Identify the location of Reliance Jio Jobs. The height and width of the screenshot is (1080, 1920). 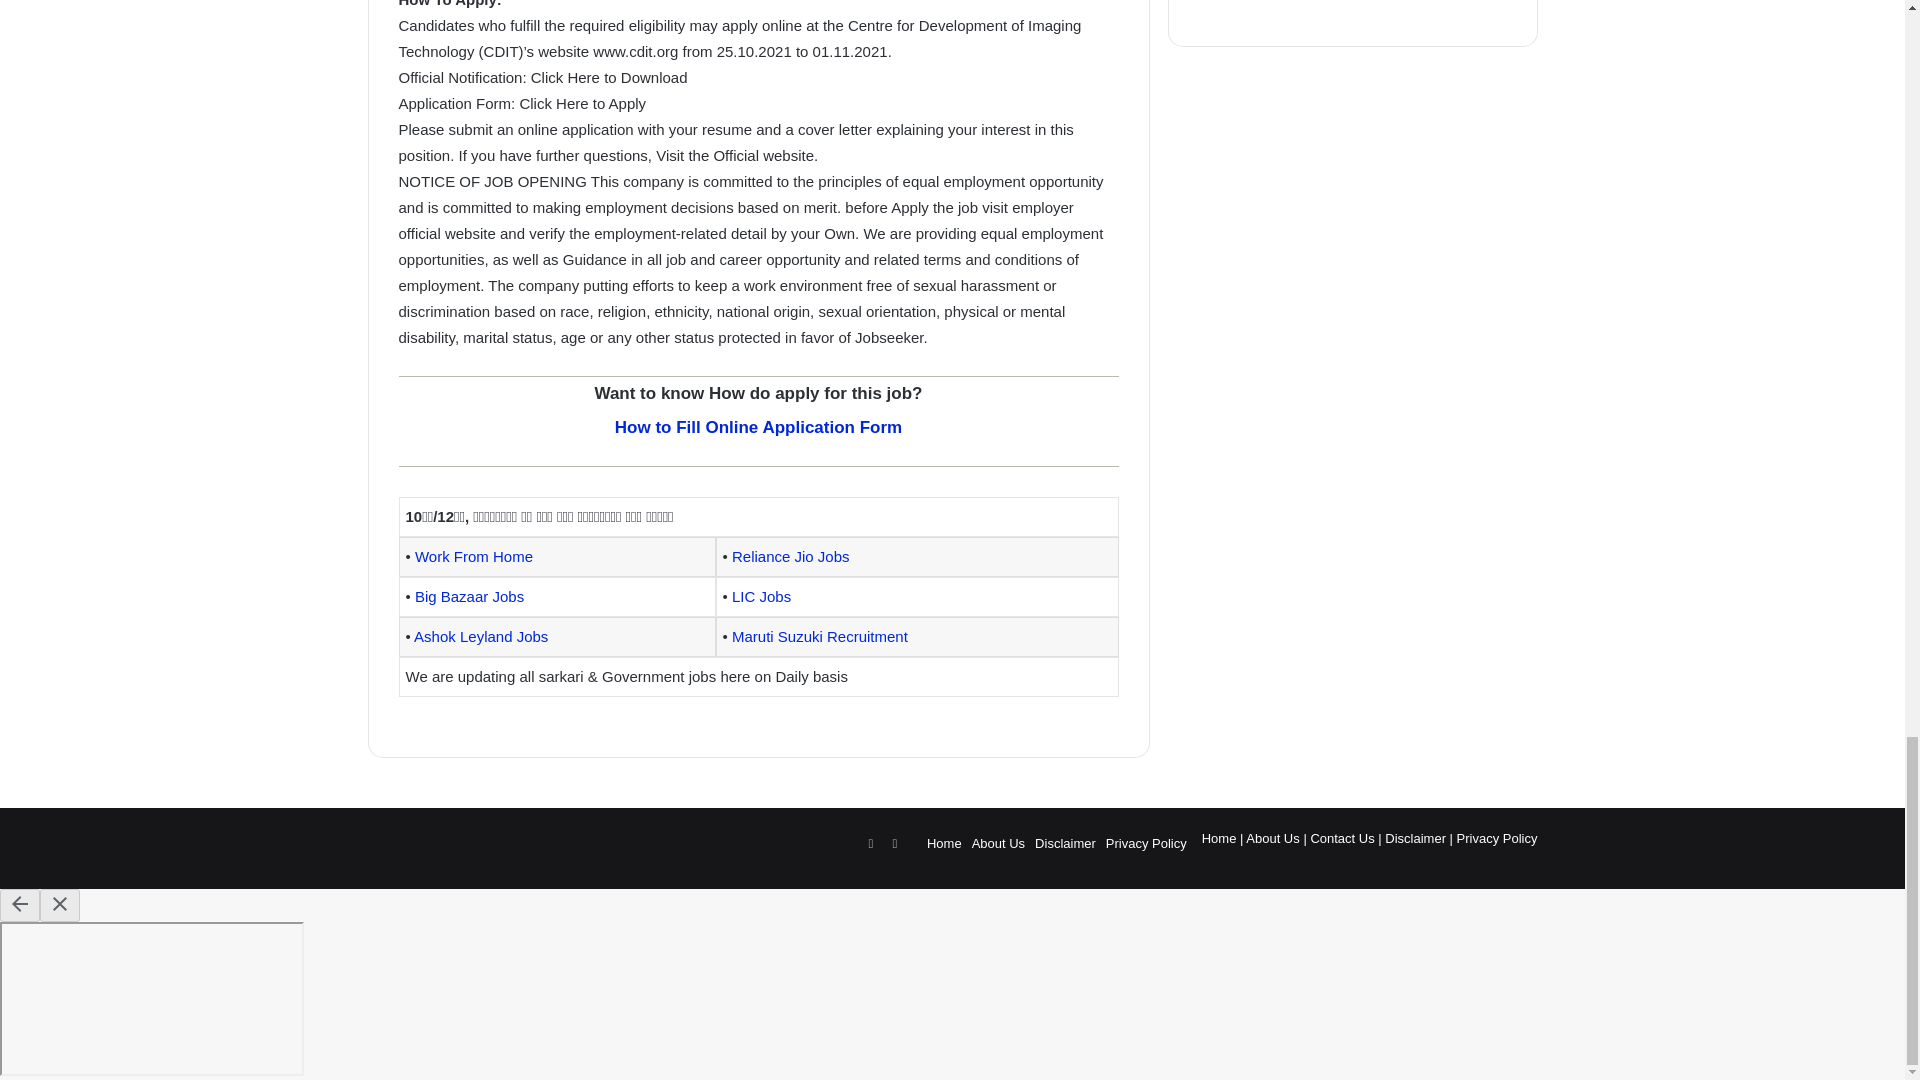
(790, 556).